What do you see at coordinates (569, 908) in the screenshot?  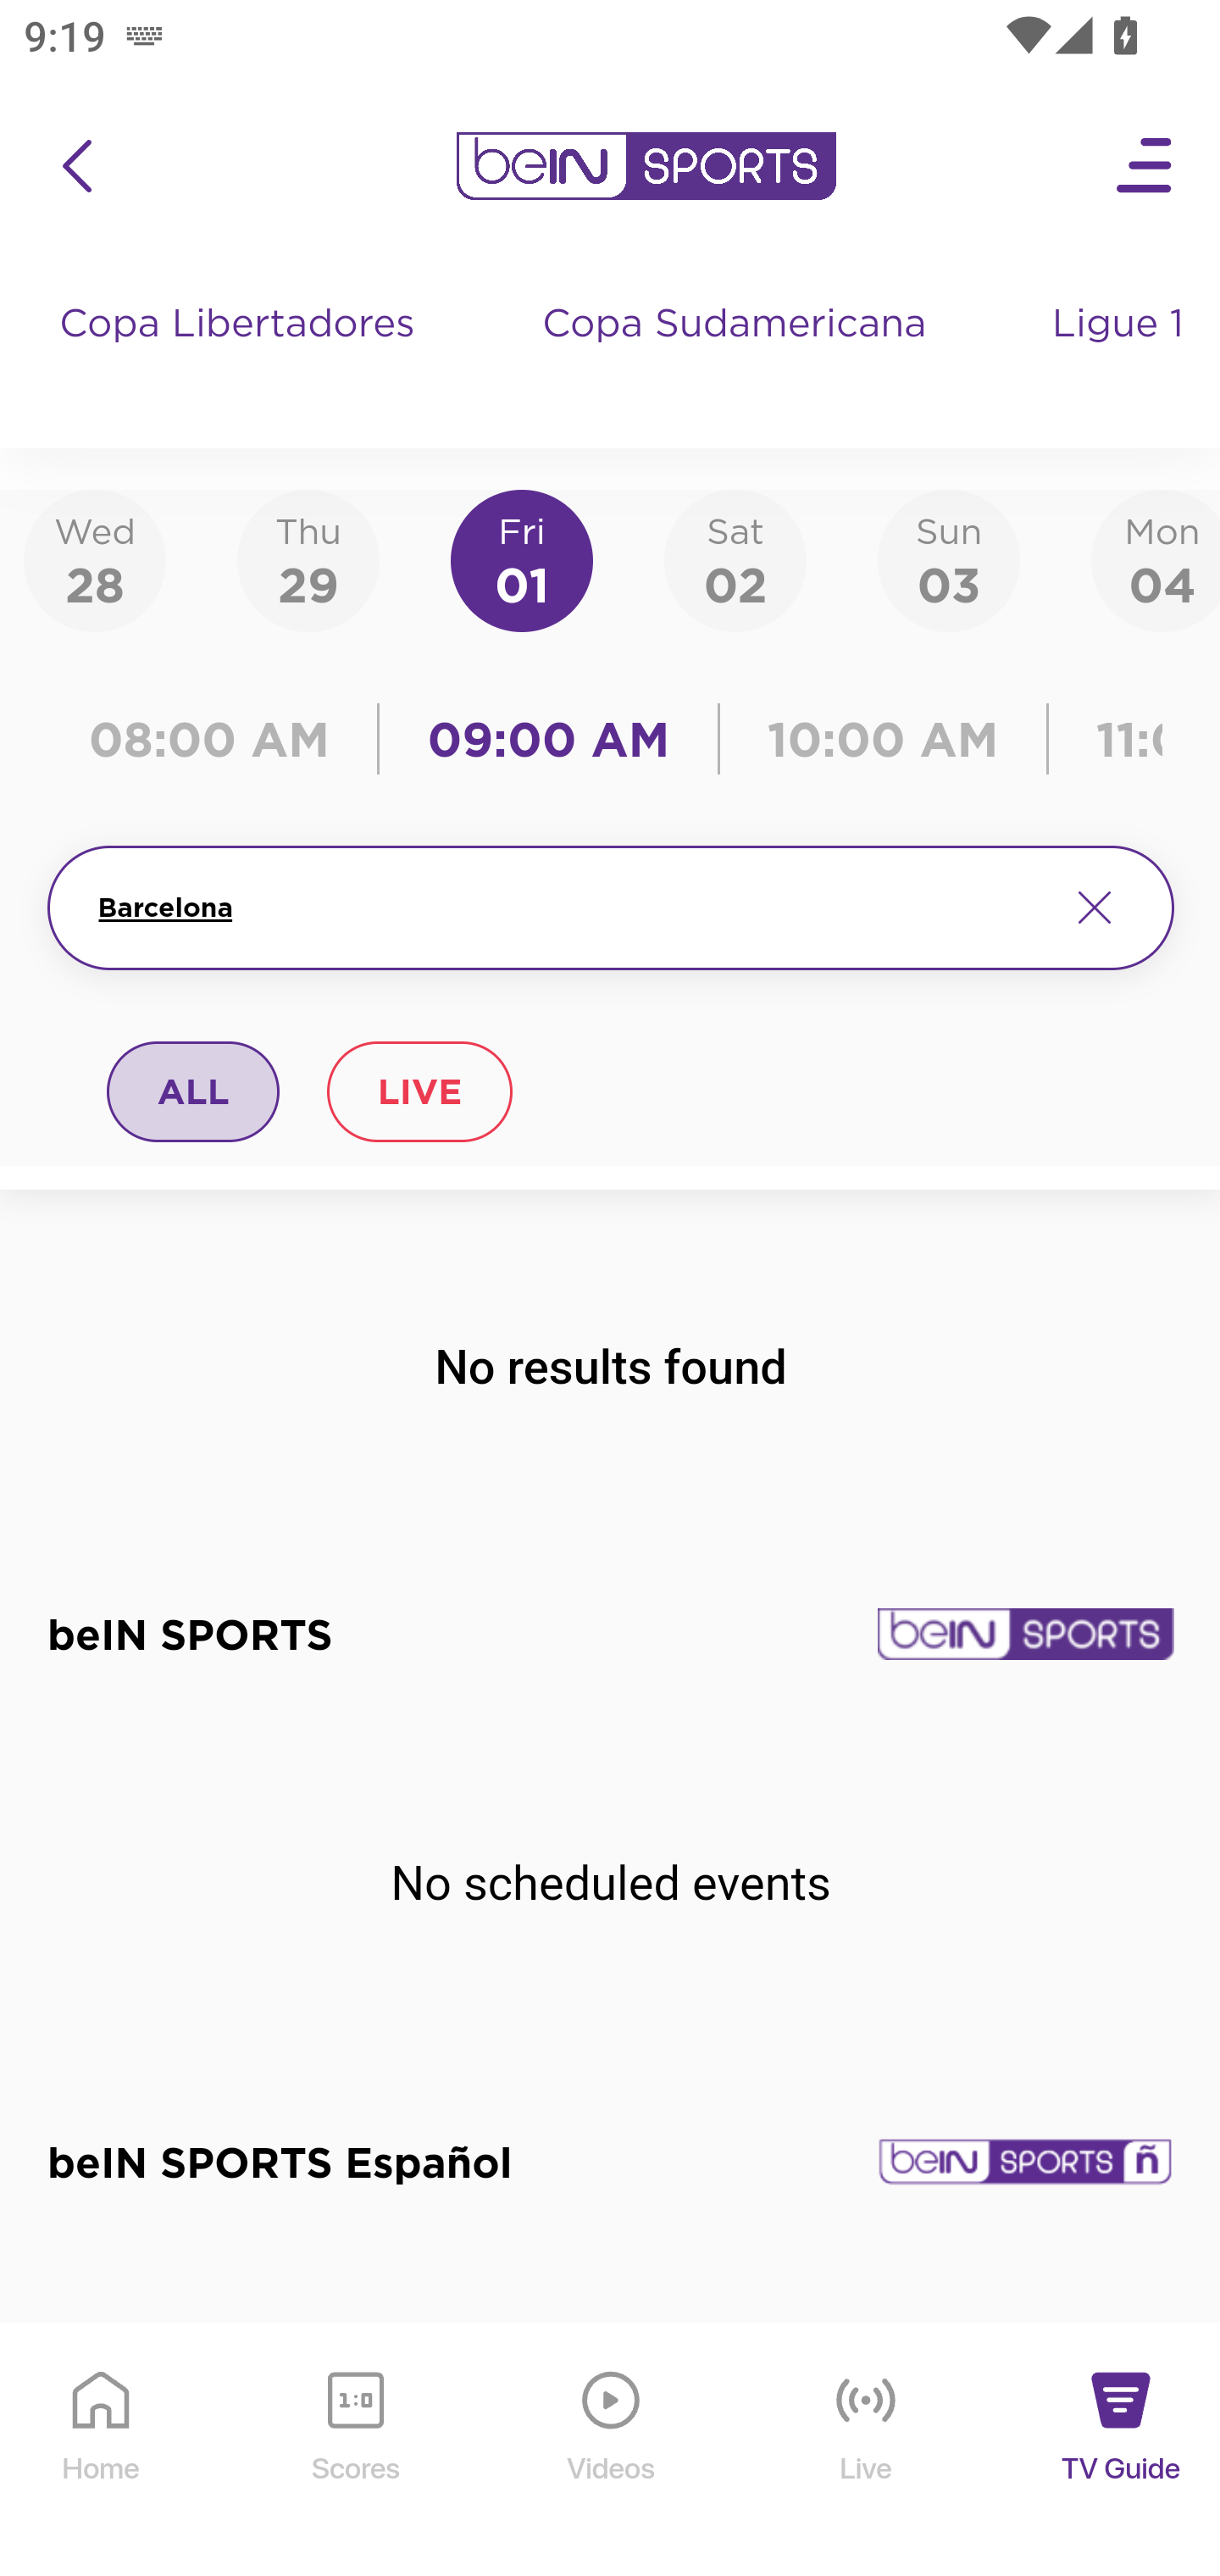 I see `Barcelona` at bounding box center [569, 908].